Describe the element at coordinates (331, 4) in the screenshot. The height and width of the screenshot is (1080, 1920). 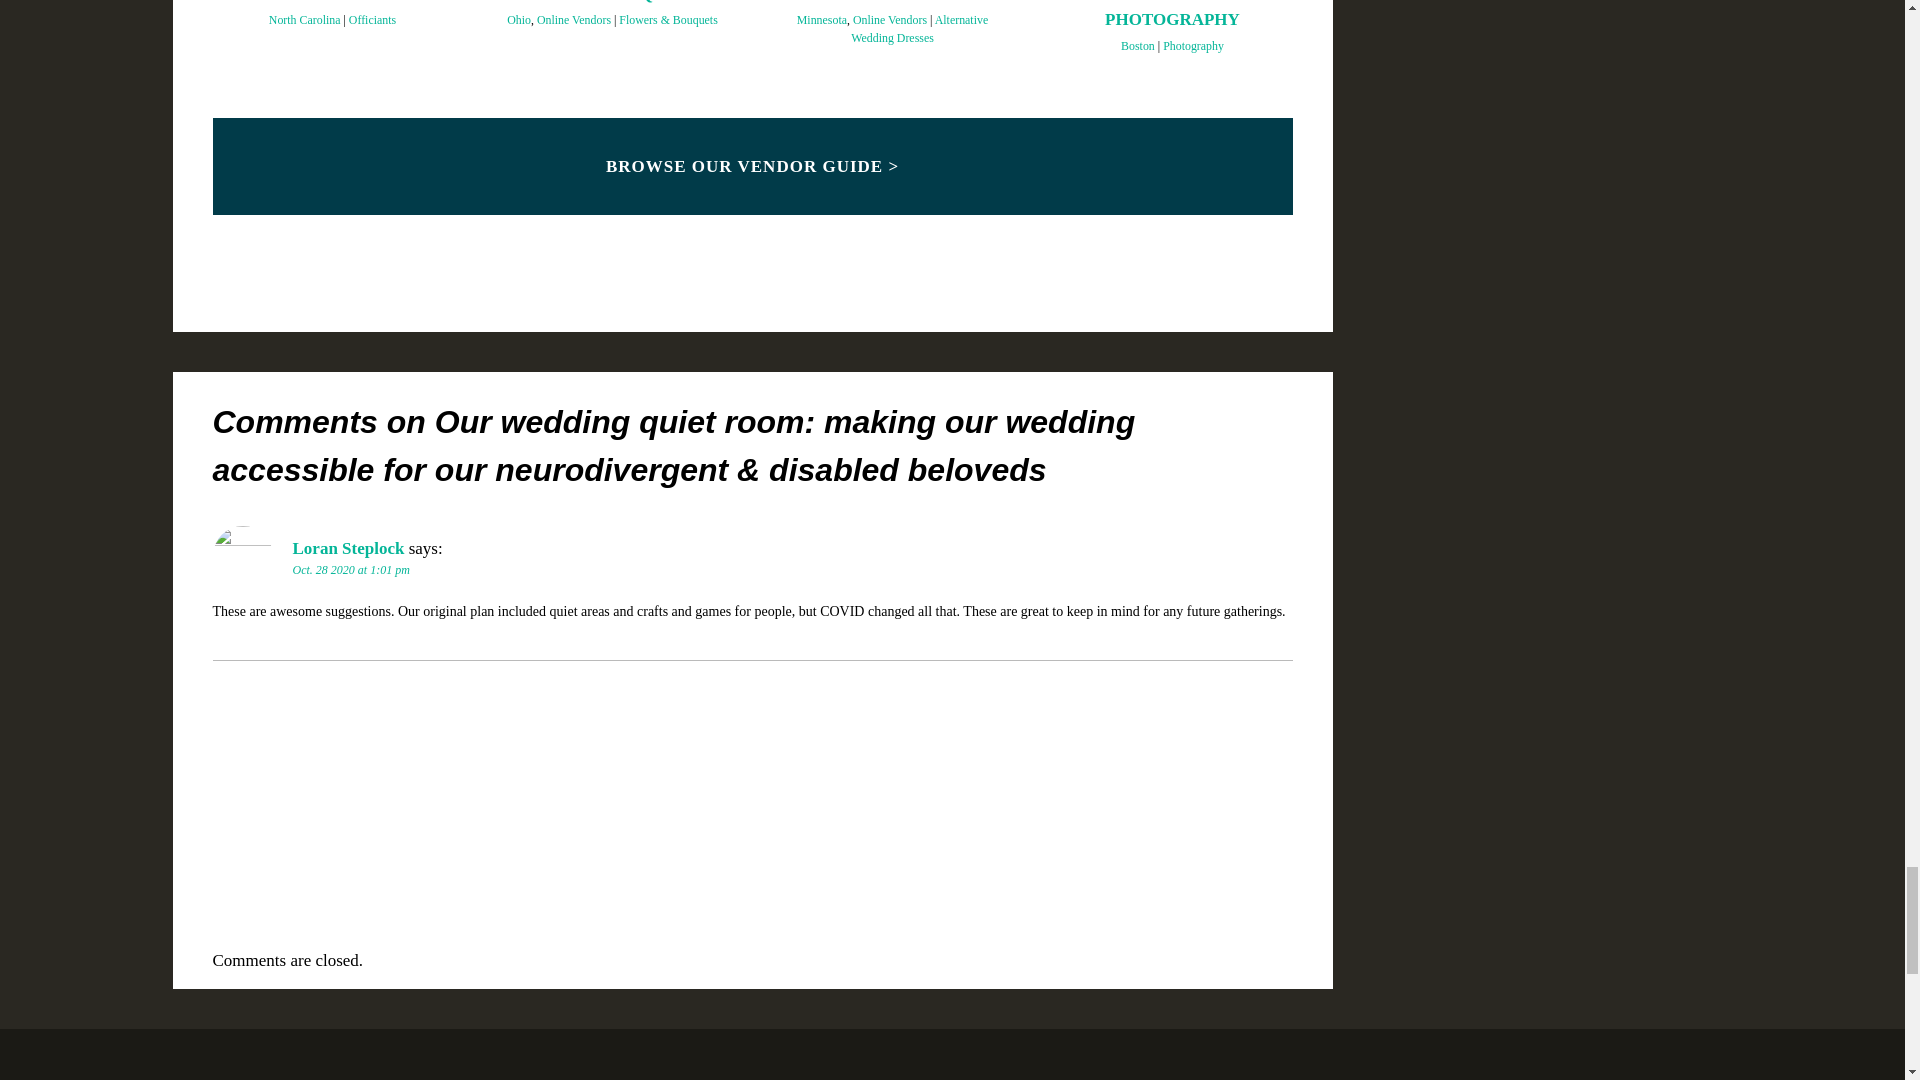
I see `Many Rivers Ministries` at that location.